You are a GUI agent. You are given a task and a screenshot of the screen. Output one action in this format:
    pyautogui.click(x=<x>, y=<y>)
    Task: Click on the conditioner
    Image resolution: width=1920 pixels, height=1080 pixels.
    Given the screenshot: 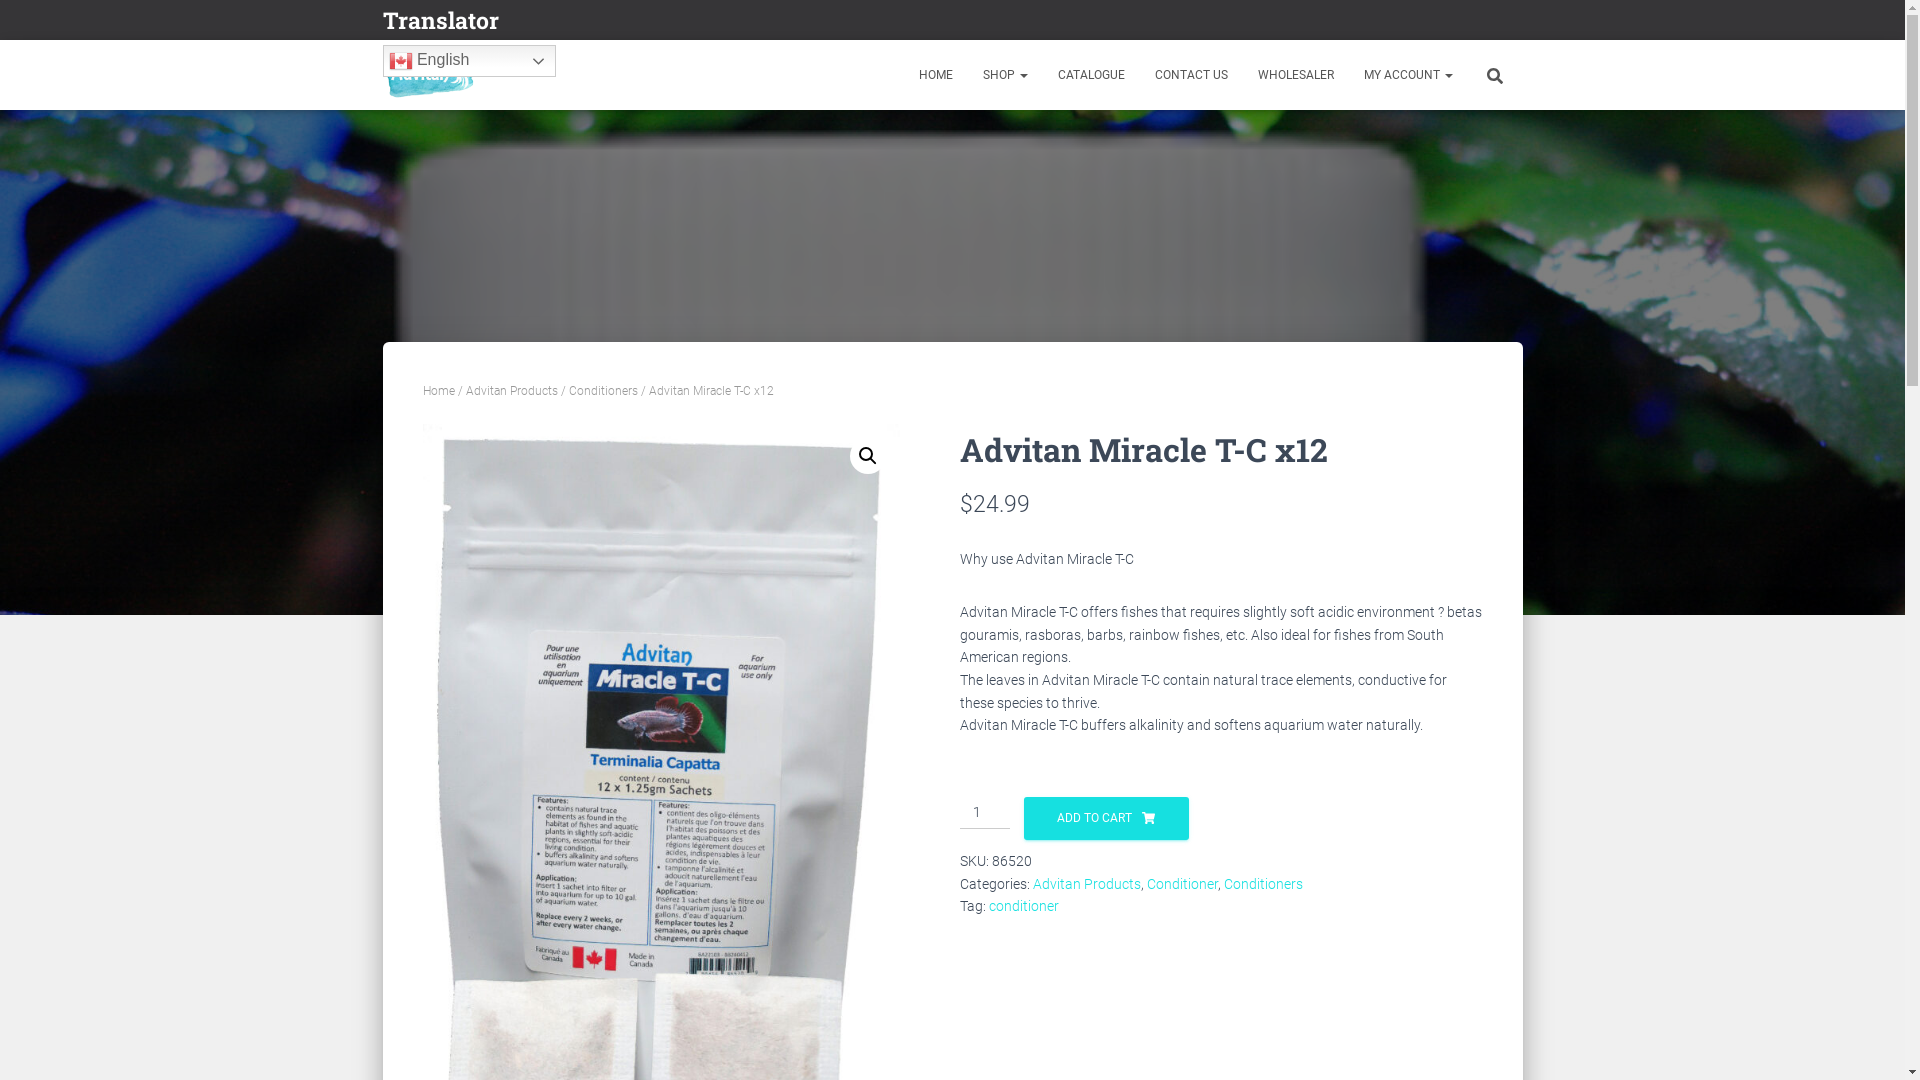 What is the action you would take?
    pyautogui.click(x=1022, y=906)
    